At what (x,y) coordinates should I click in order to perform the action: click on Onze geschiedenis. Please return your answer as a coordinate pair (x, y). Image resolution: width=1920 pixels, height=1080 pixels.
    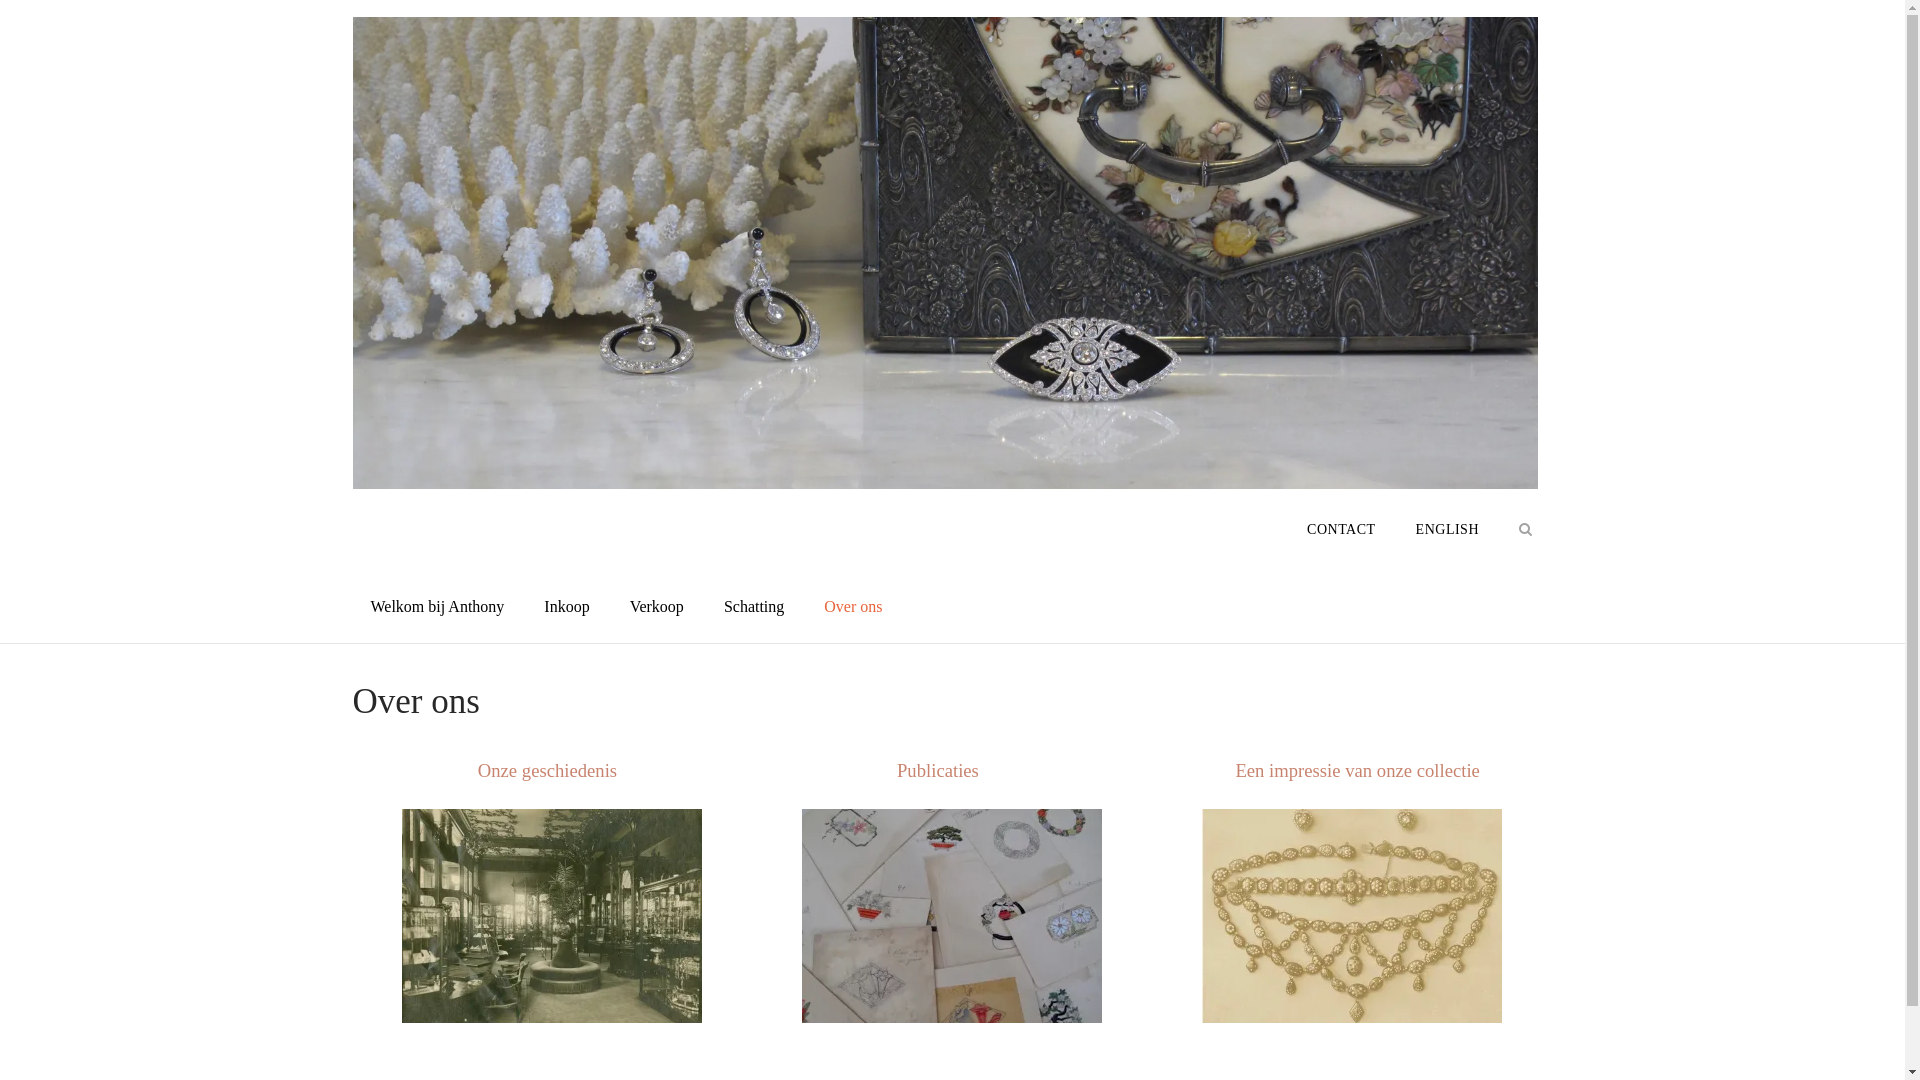
    Looking at the image, I should click on (548, 770).